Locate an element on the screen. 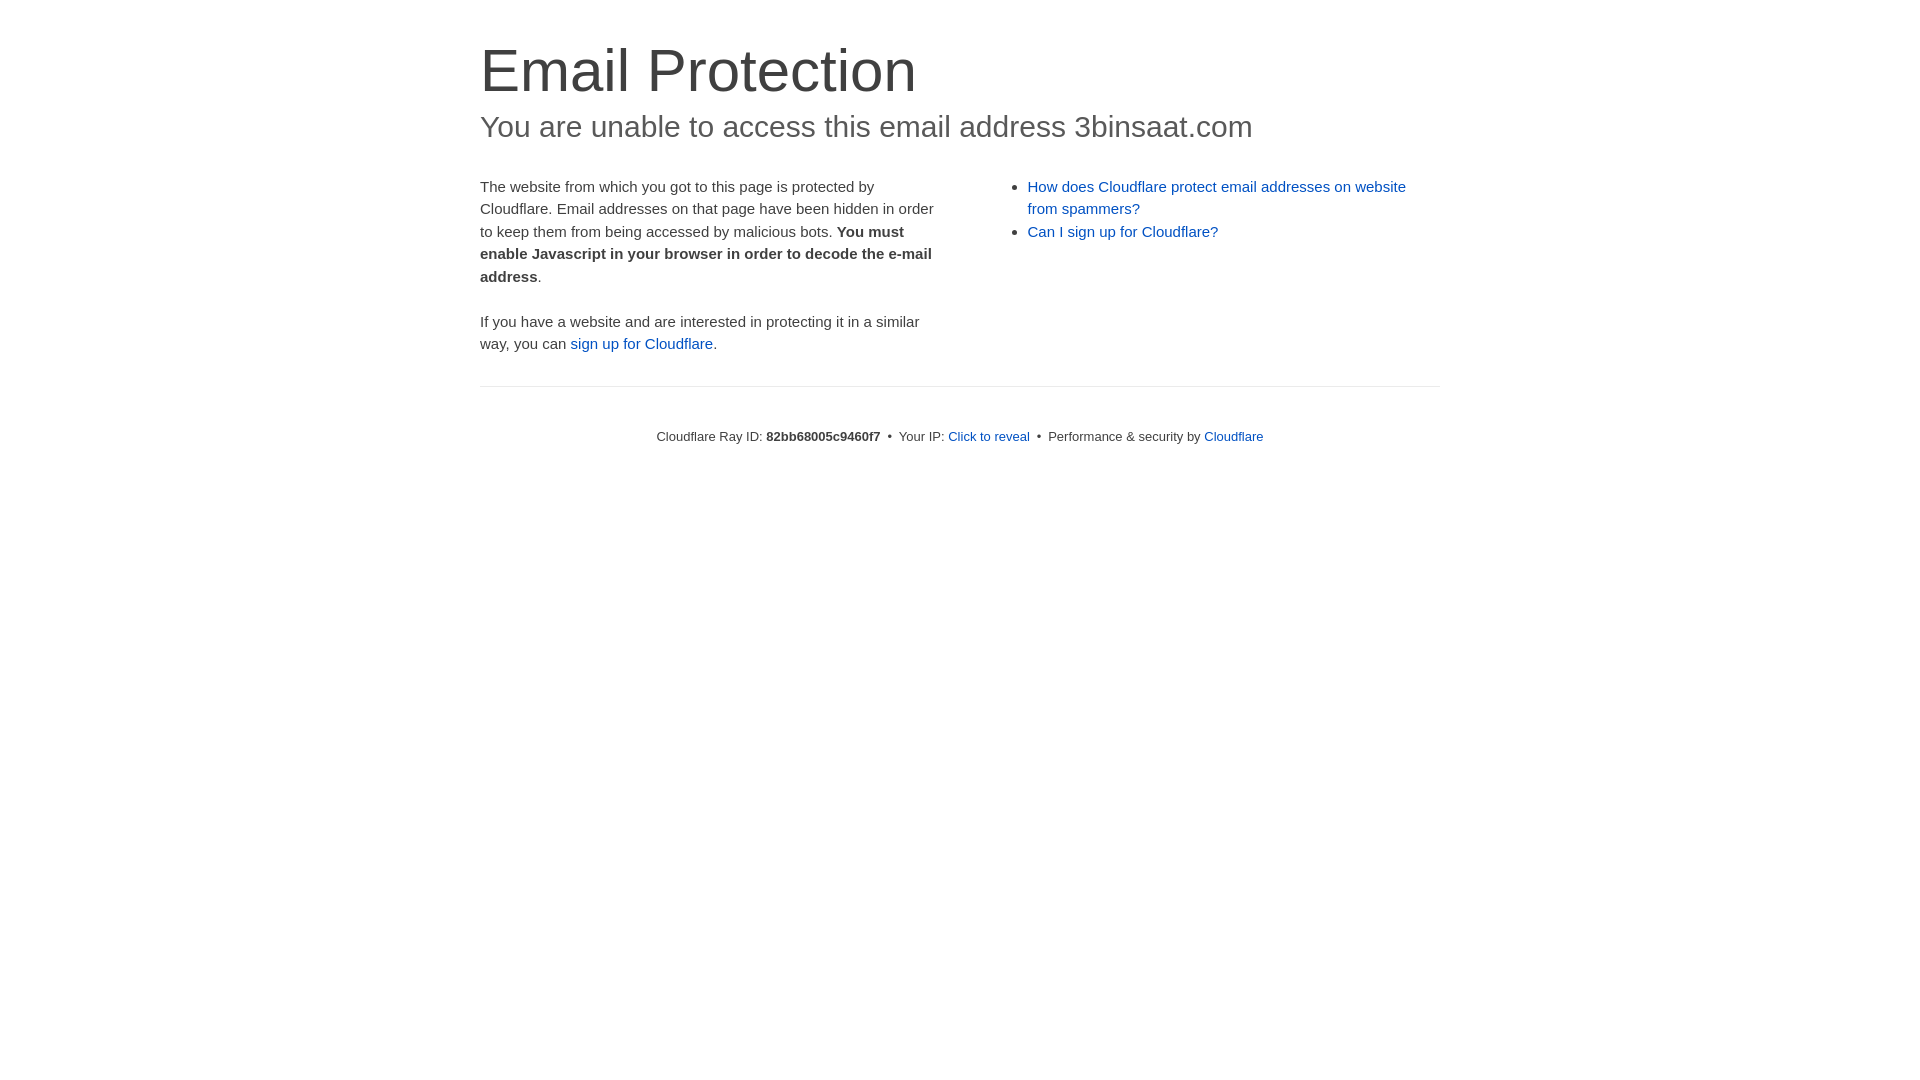 This screenshot has height=1080, width=1920. sign up for Cloudflare is located at coordinates (642, 344).